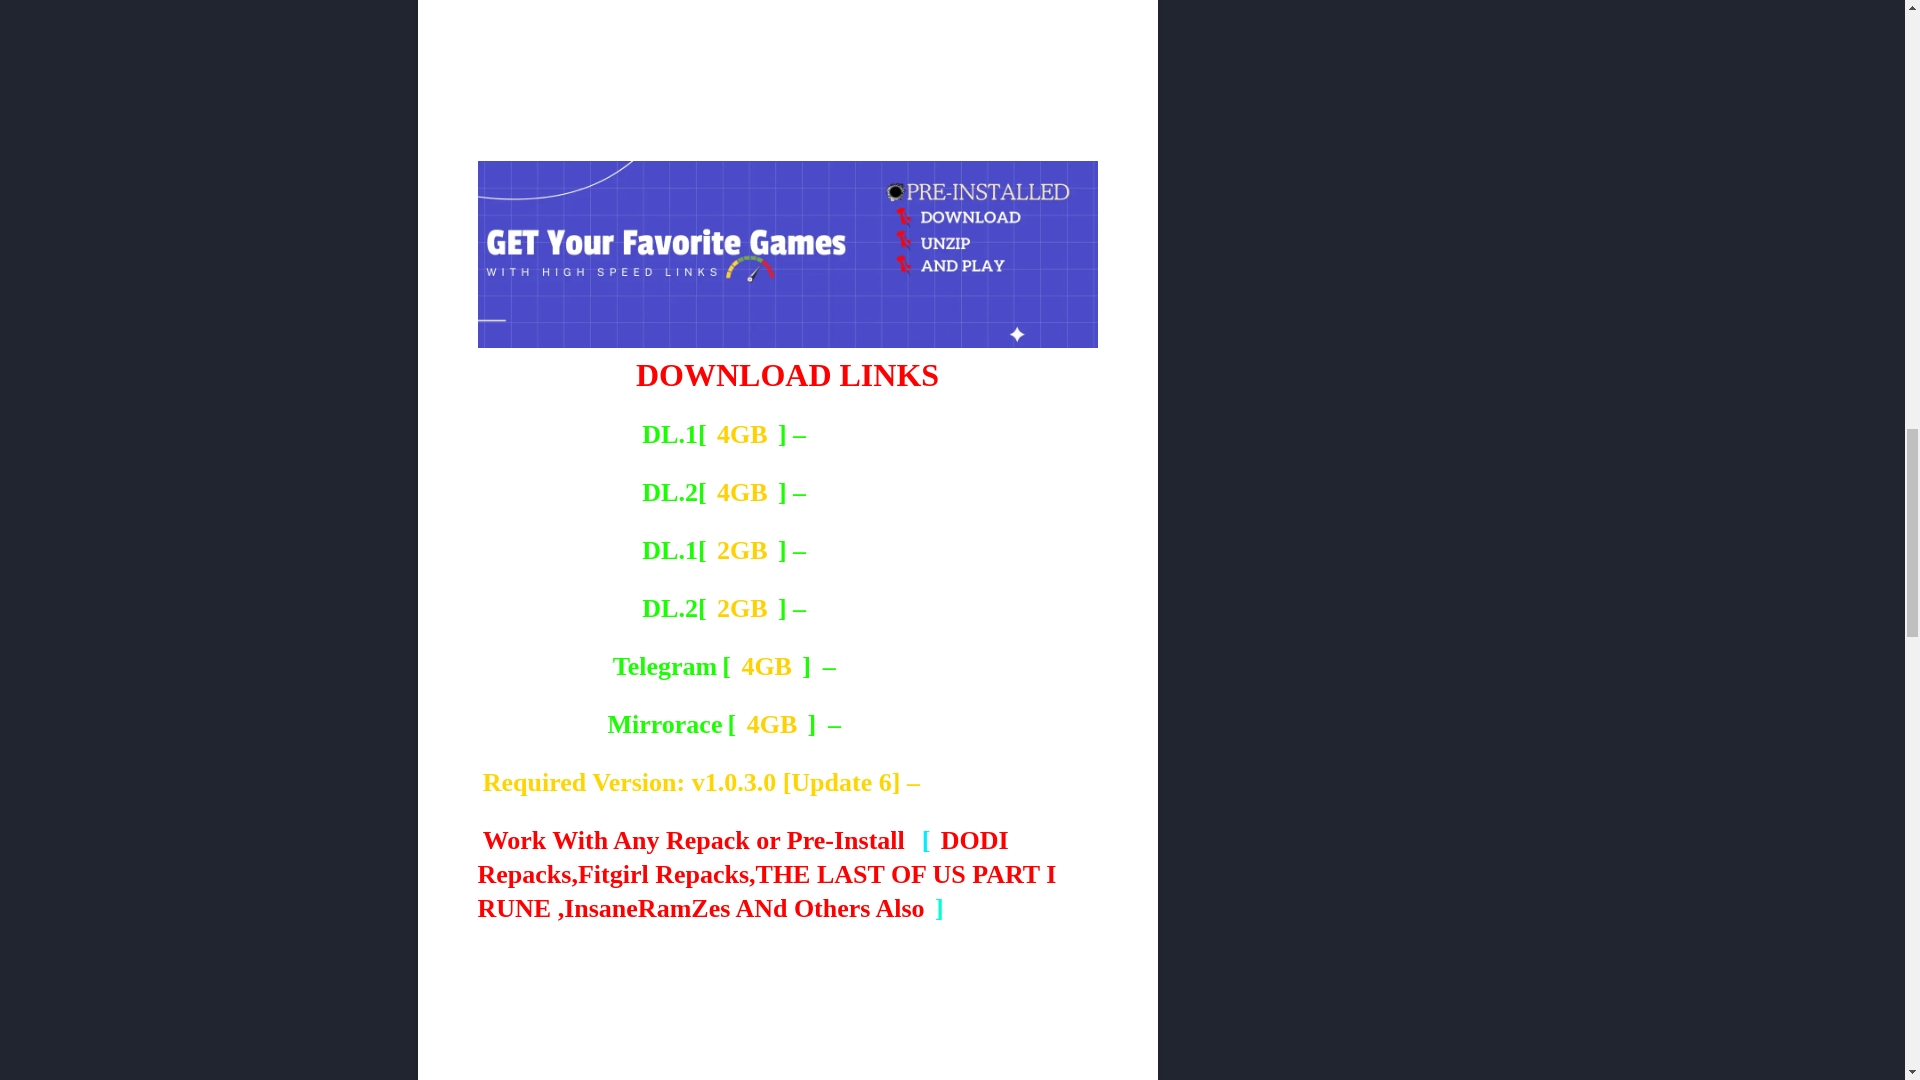  What do you see at coordinates (878, 434) in the screenshot?
I see `Click Here` at bounding box center [878, 434].